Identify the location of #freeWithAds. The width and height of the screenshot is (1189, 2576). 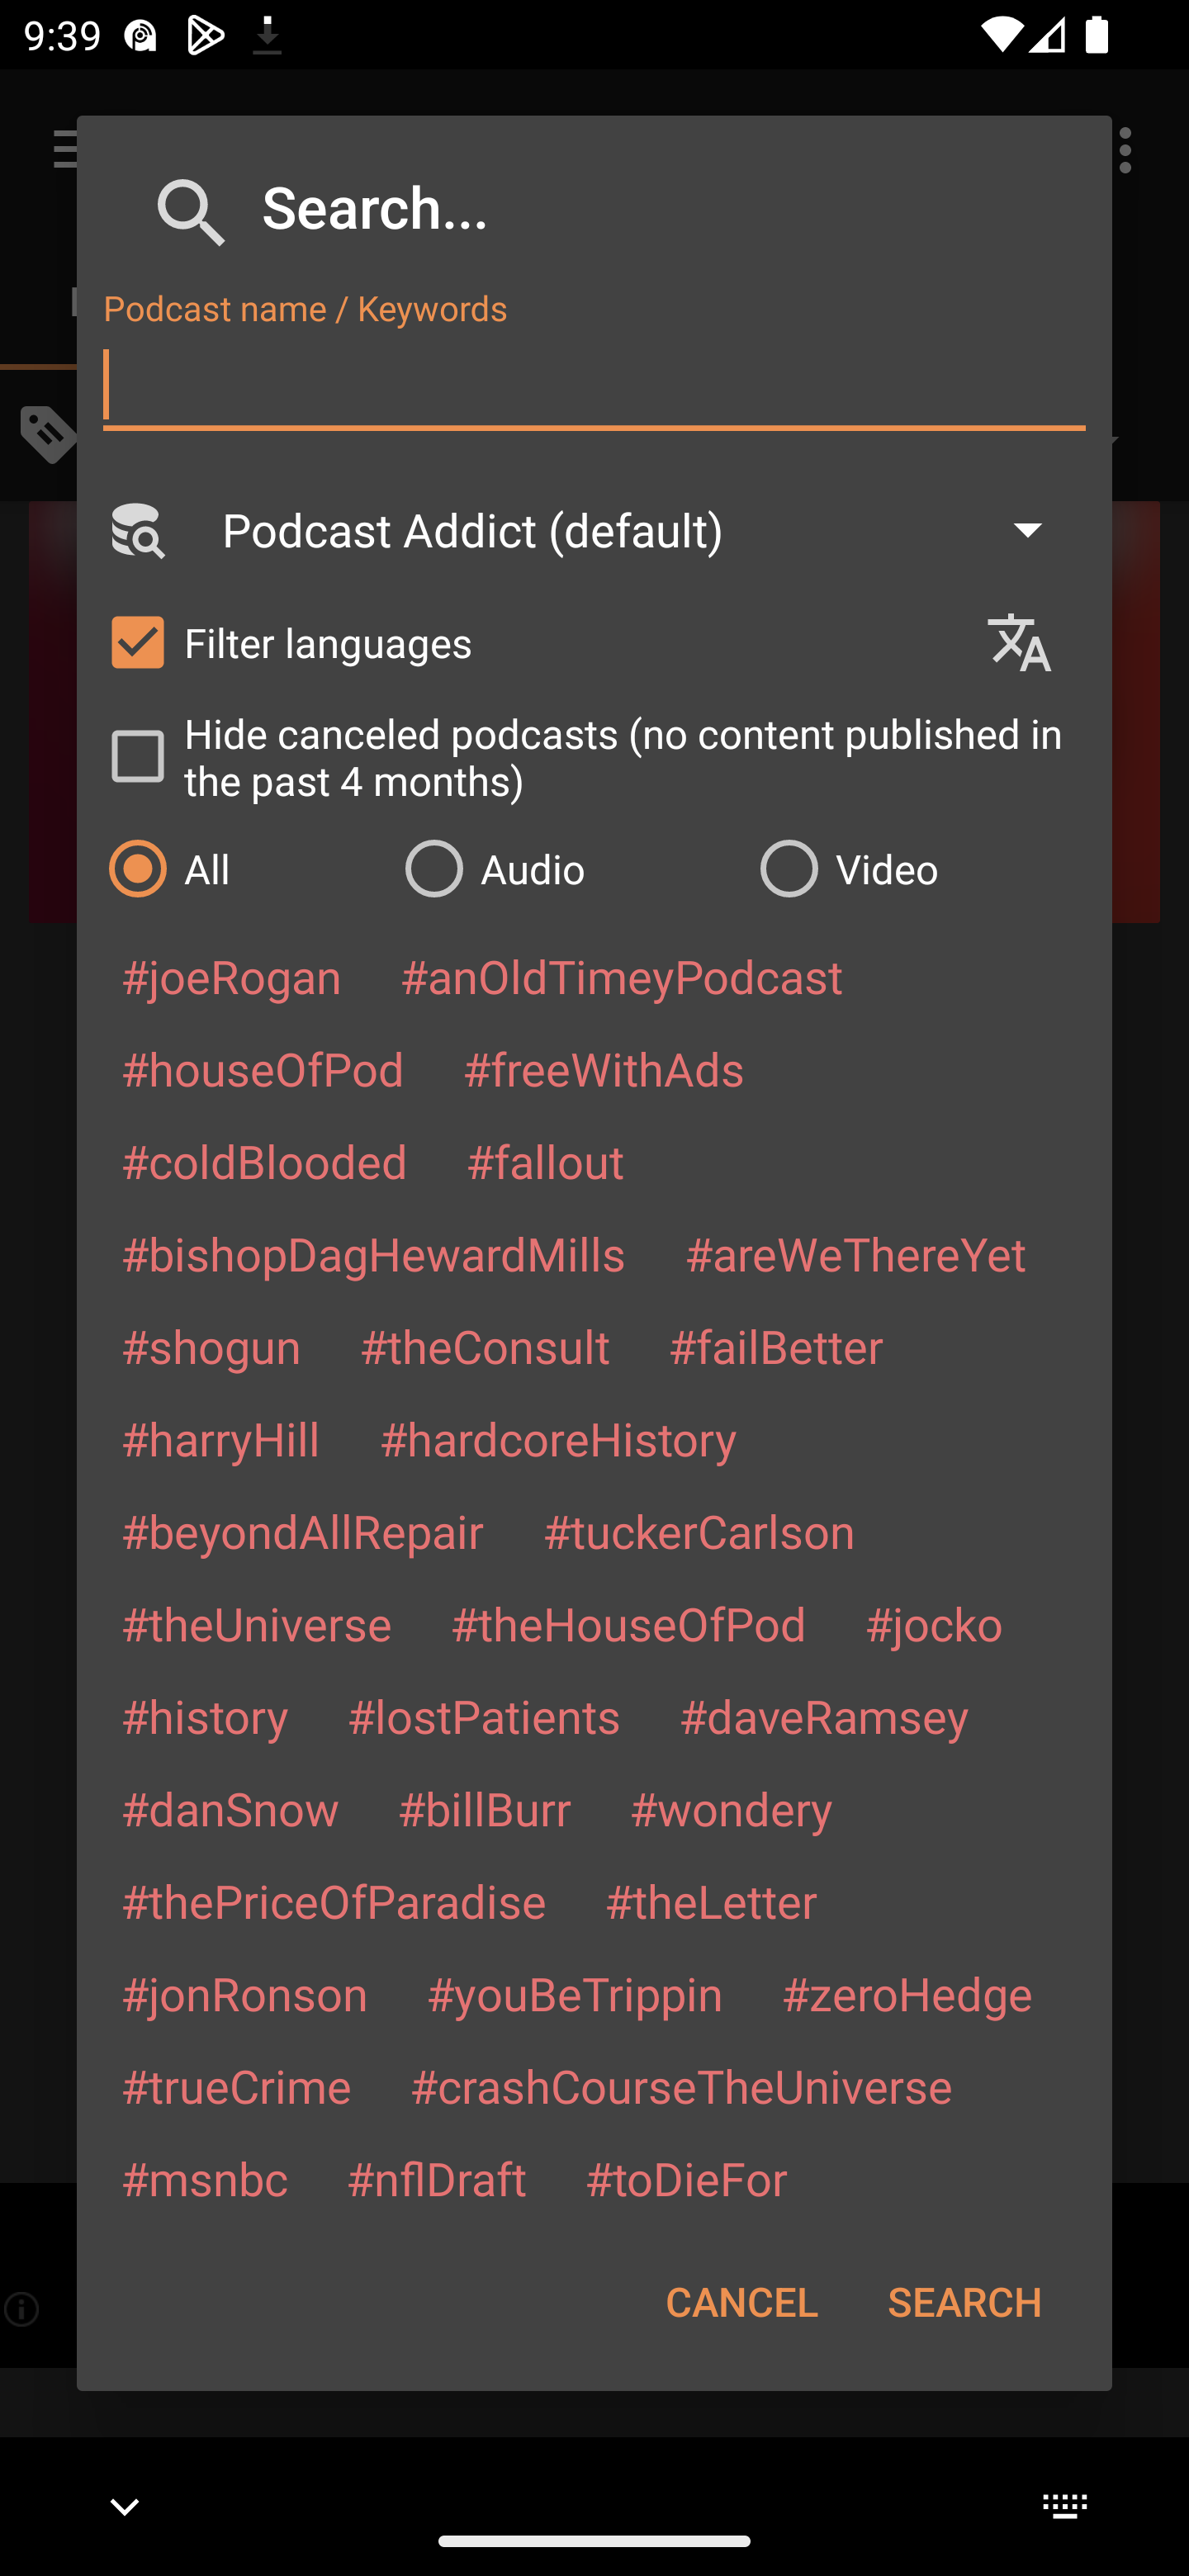
(604, 1068).